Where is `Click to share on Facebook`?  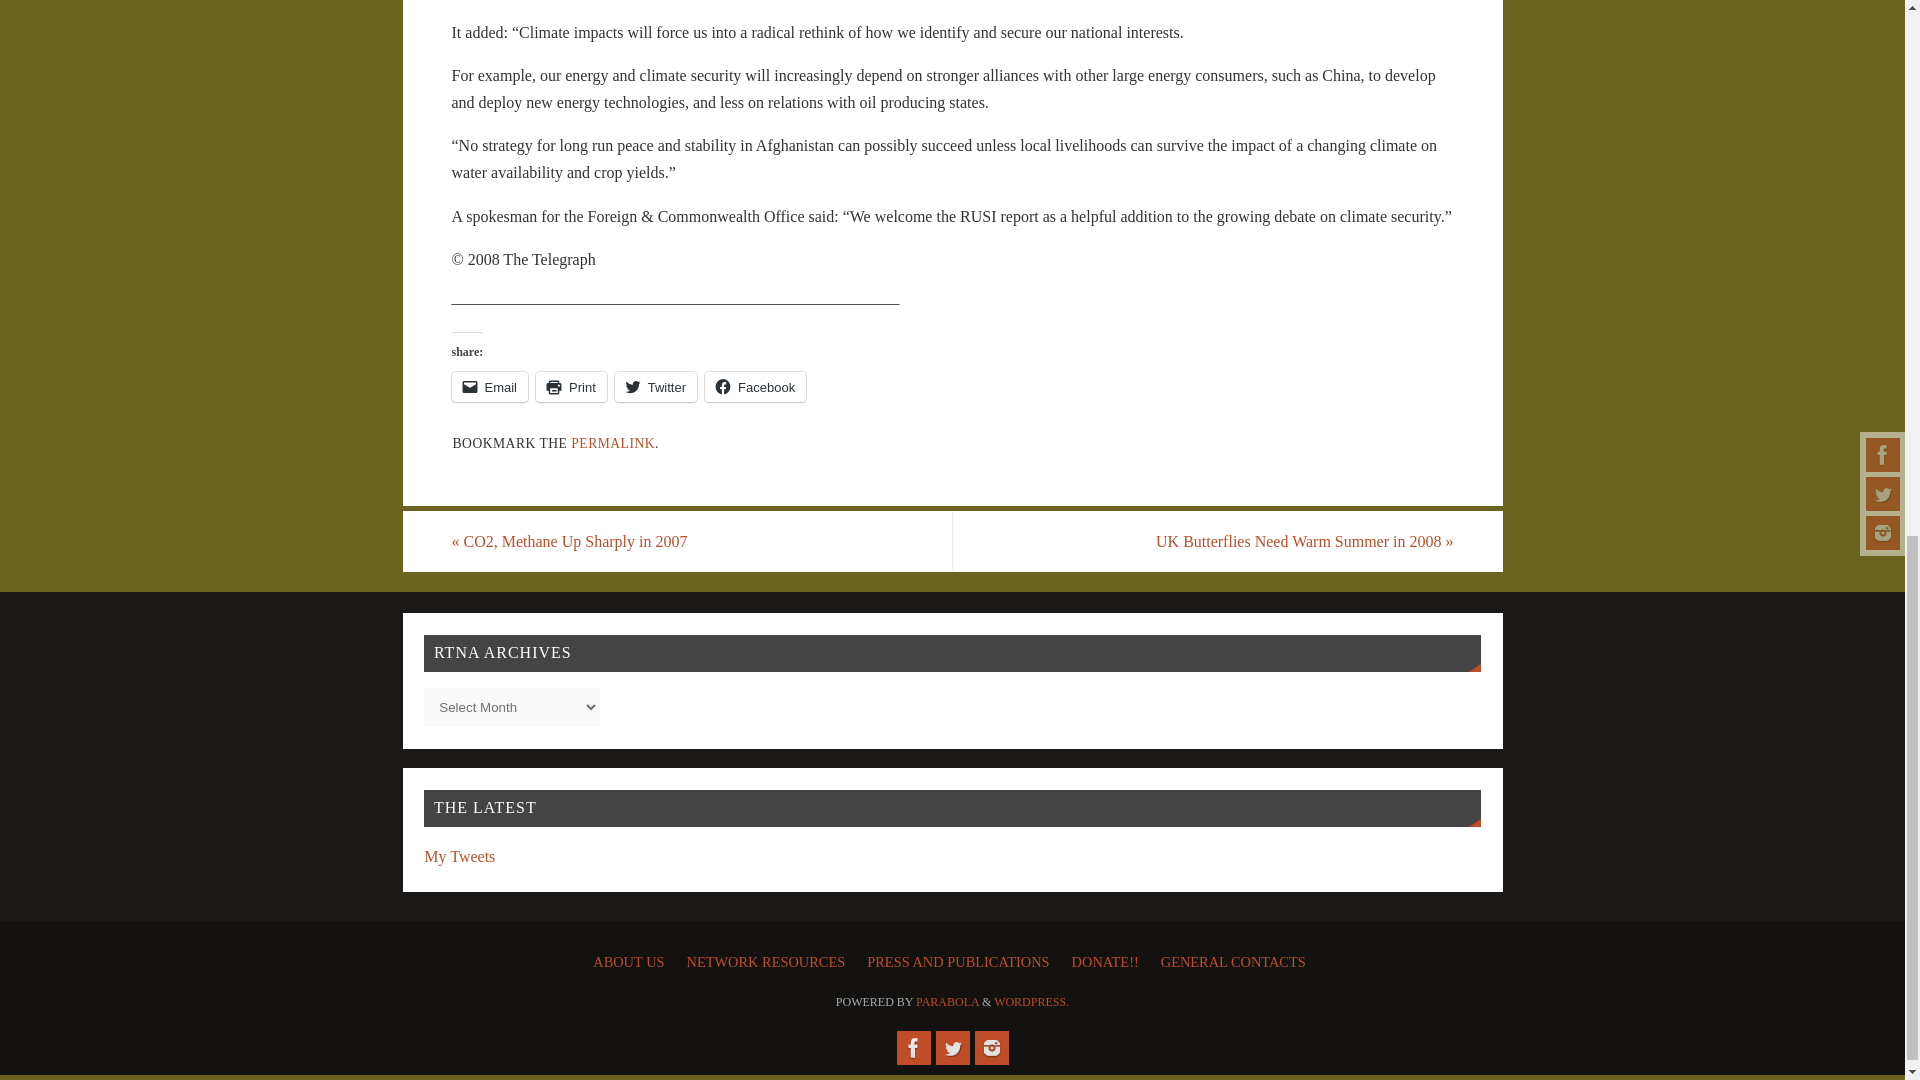
Click to share on Facebook is located at coordinates (755, 386).